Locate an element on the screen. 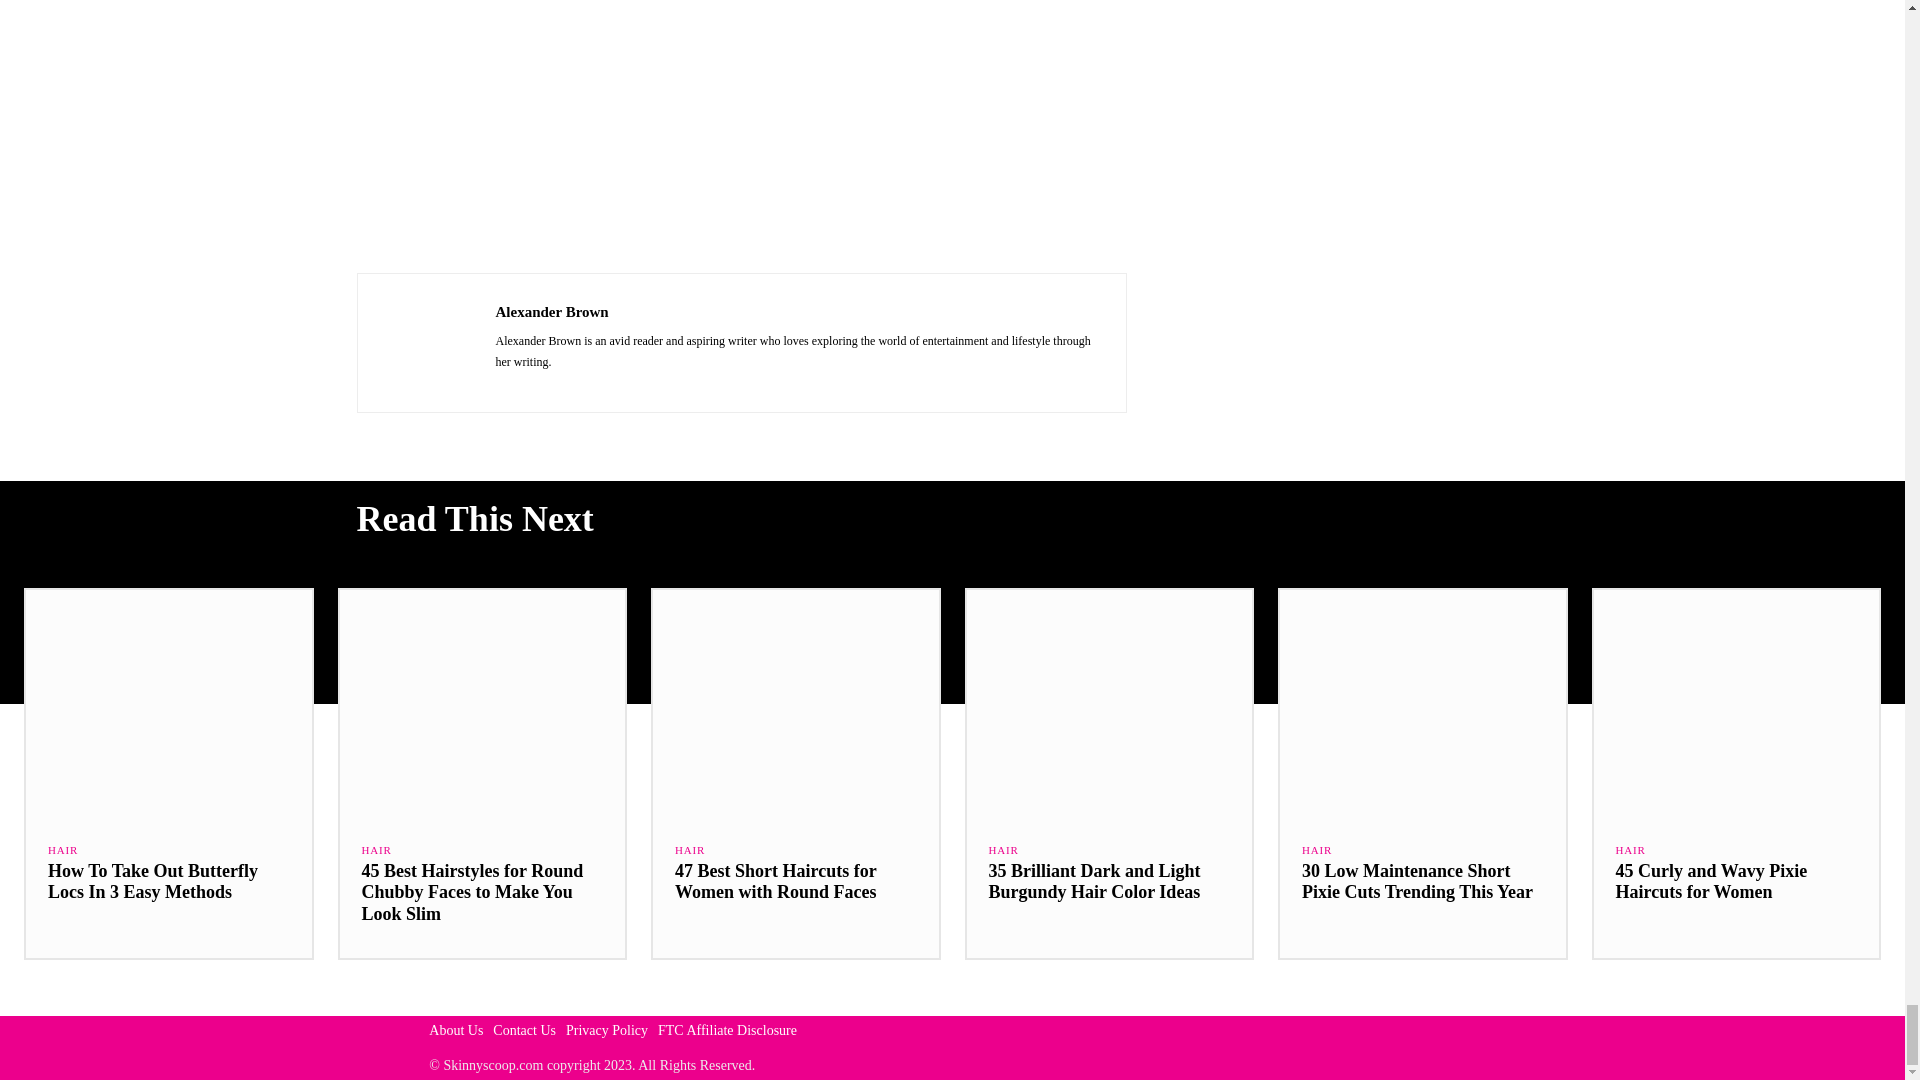  Alexander Brown is located at coordinates (426, 342).